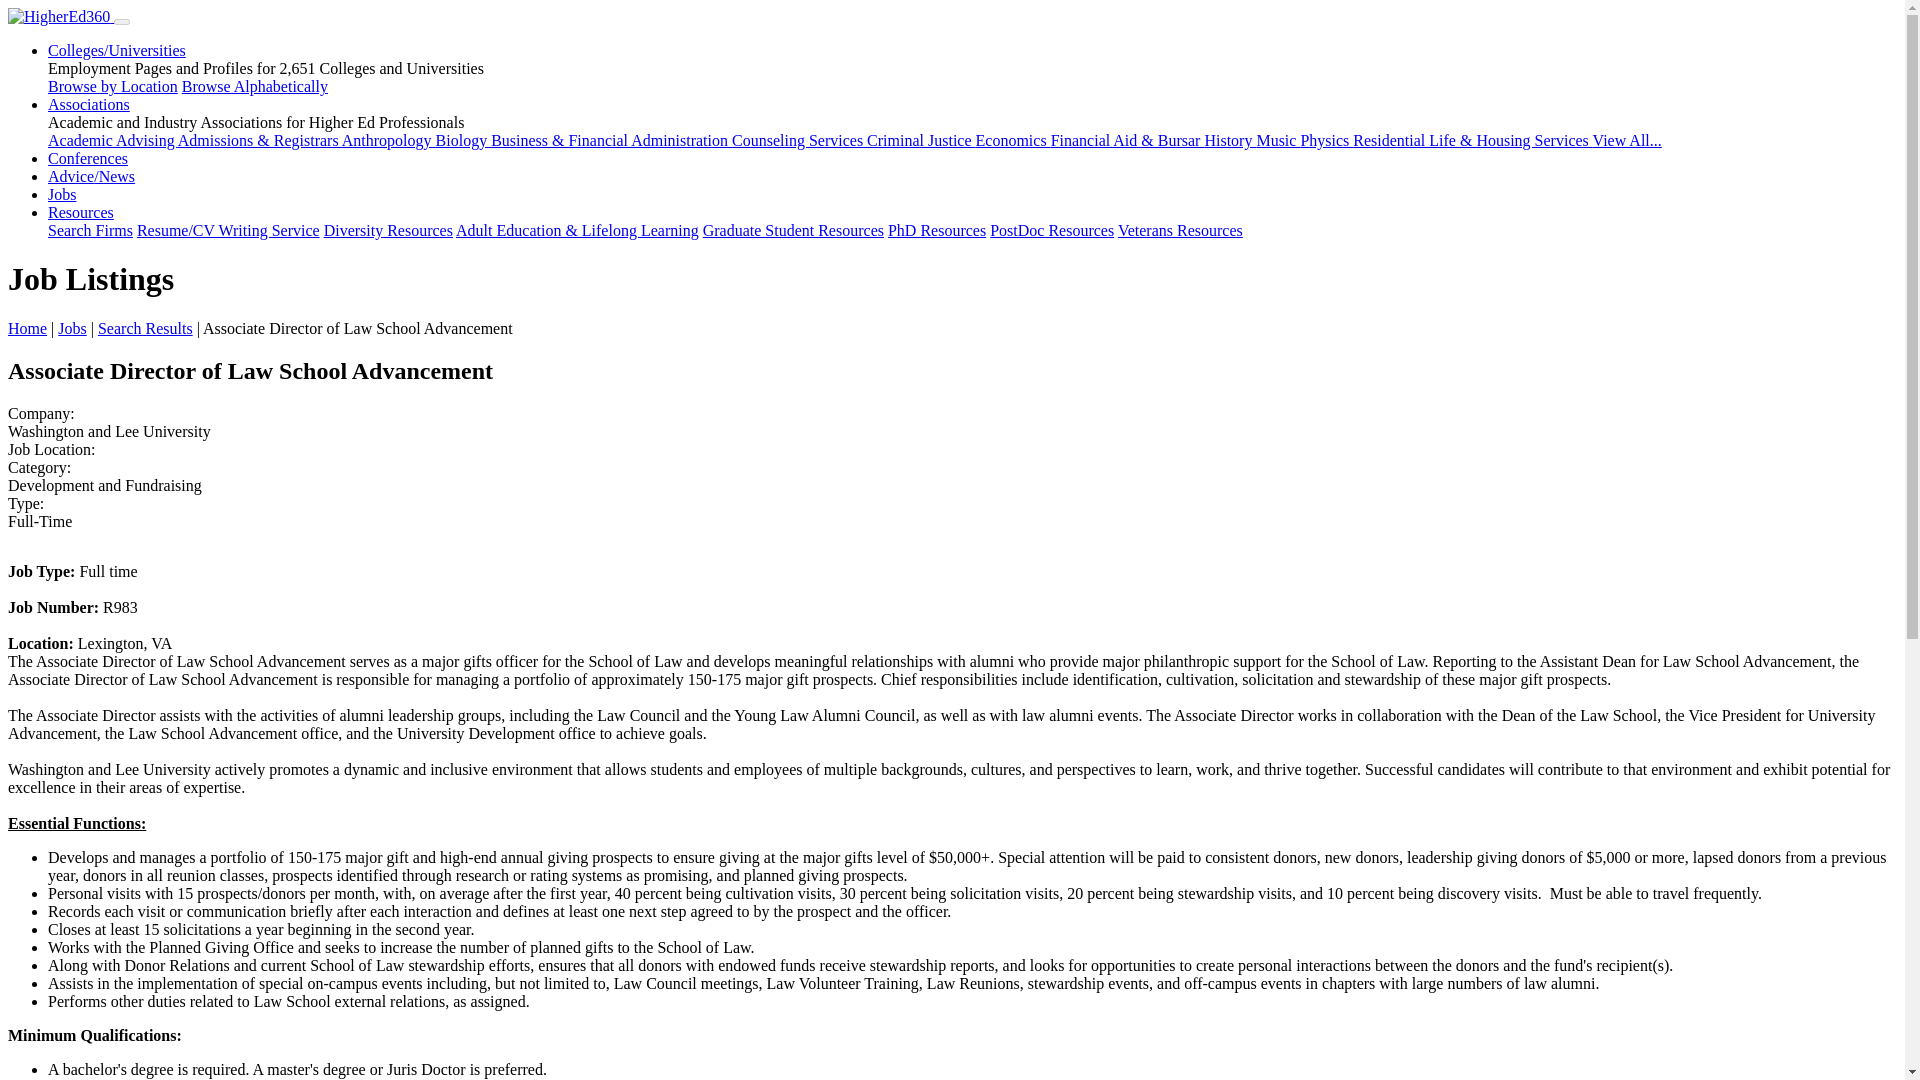 This screenshot has width=1920, height=1080. What do you see at coordinates (1180, 230) in the screenshot?
I see `Veterans Resources` at bounding box center [1180, 230].